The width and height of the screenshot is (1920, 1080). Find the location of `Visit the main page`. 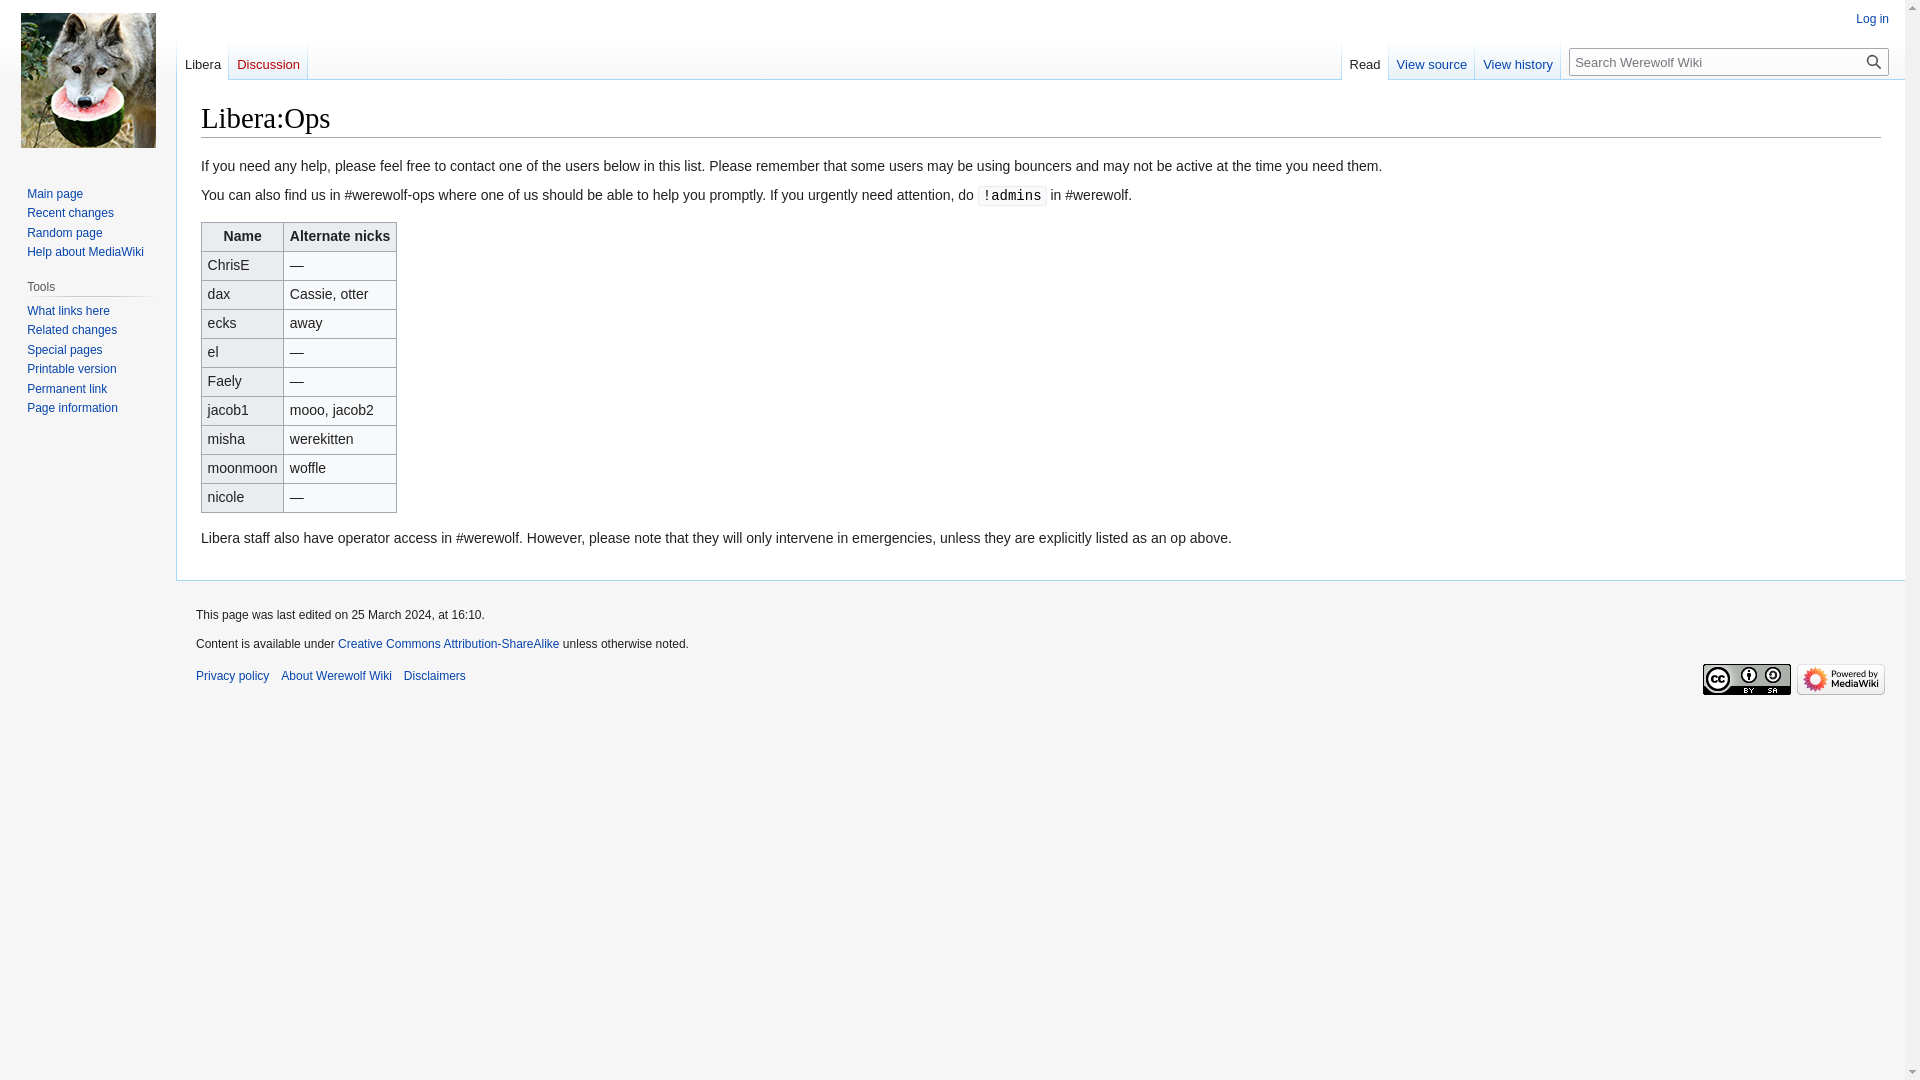

Visit the main page is located at coordinates (88, 80).